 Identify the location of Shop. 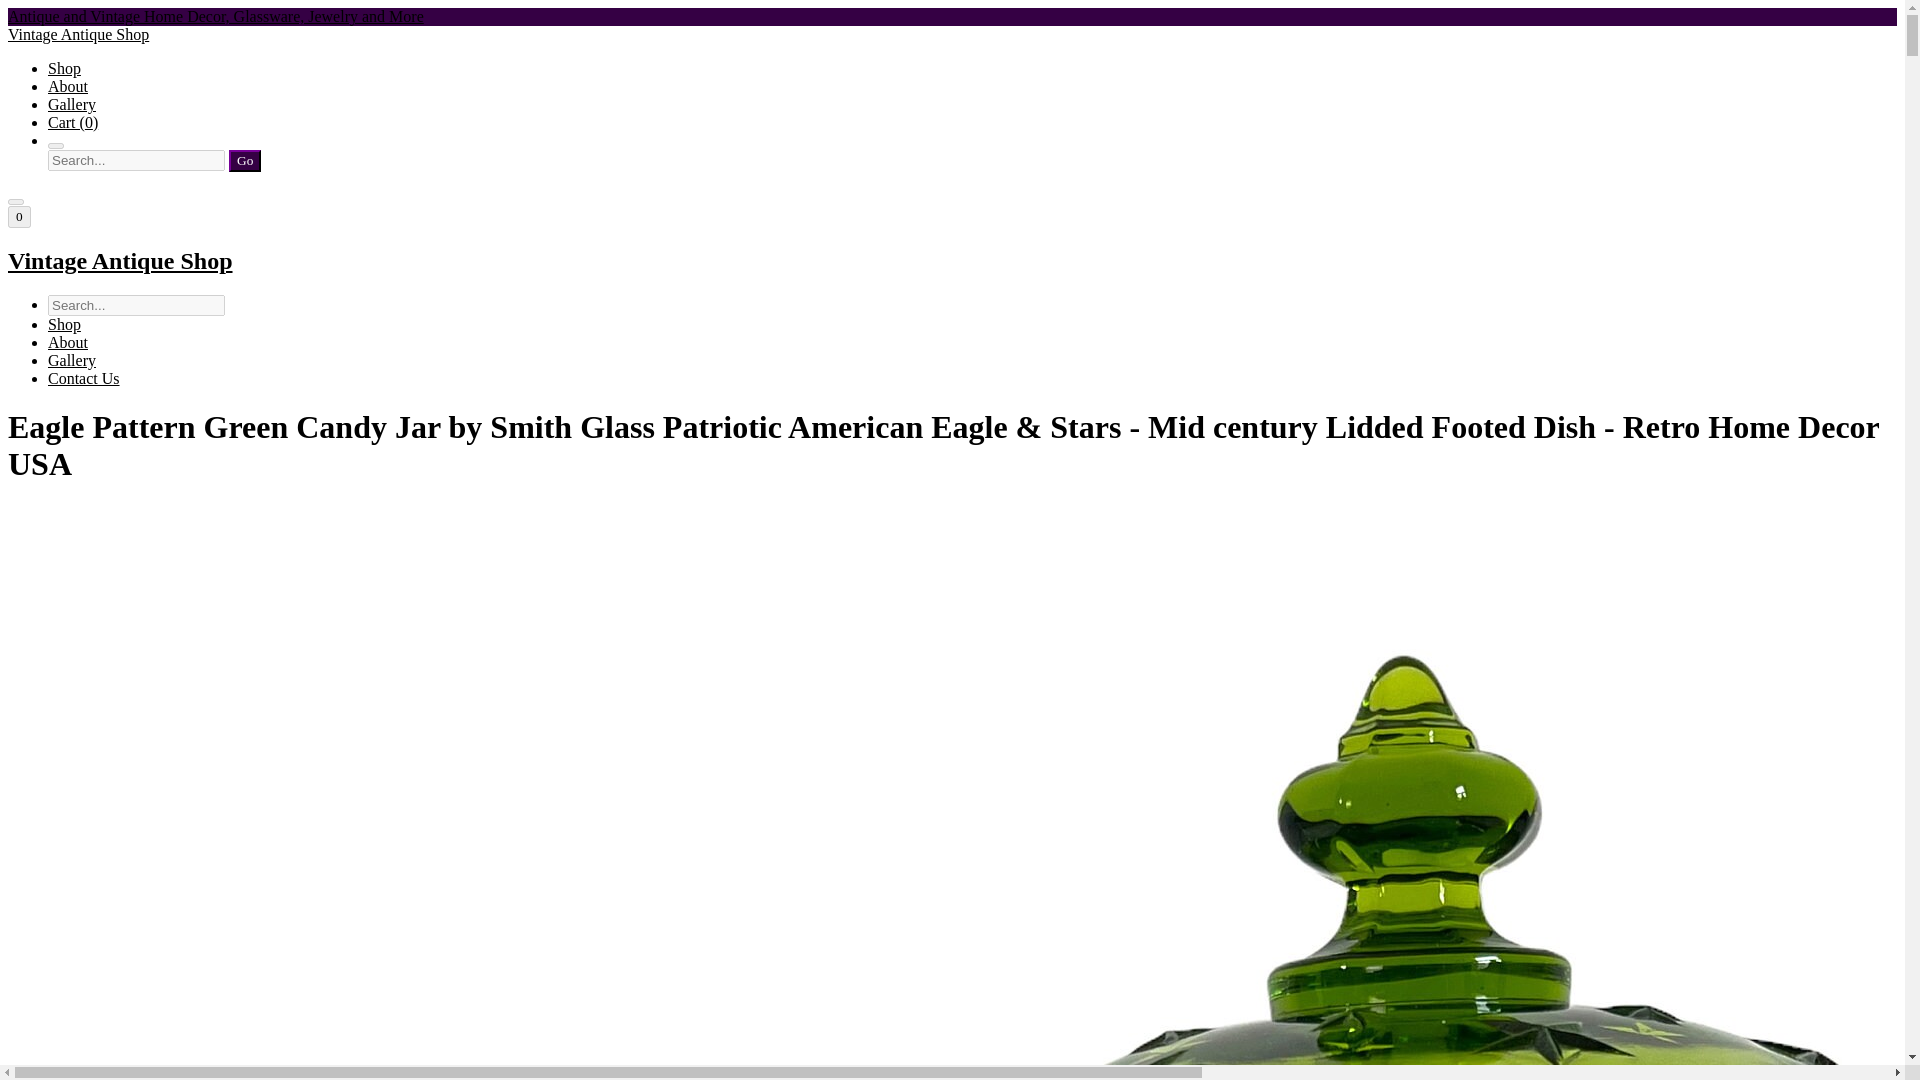
(64, 324).